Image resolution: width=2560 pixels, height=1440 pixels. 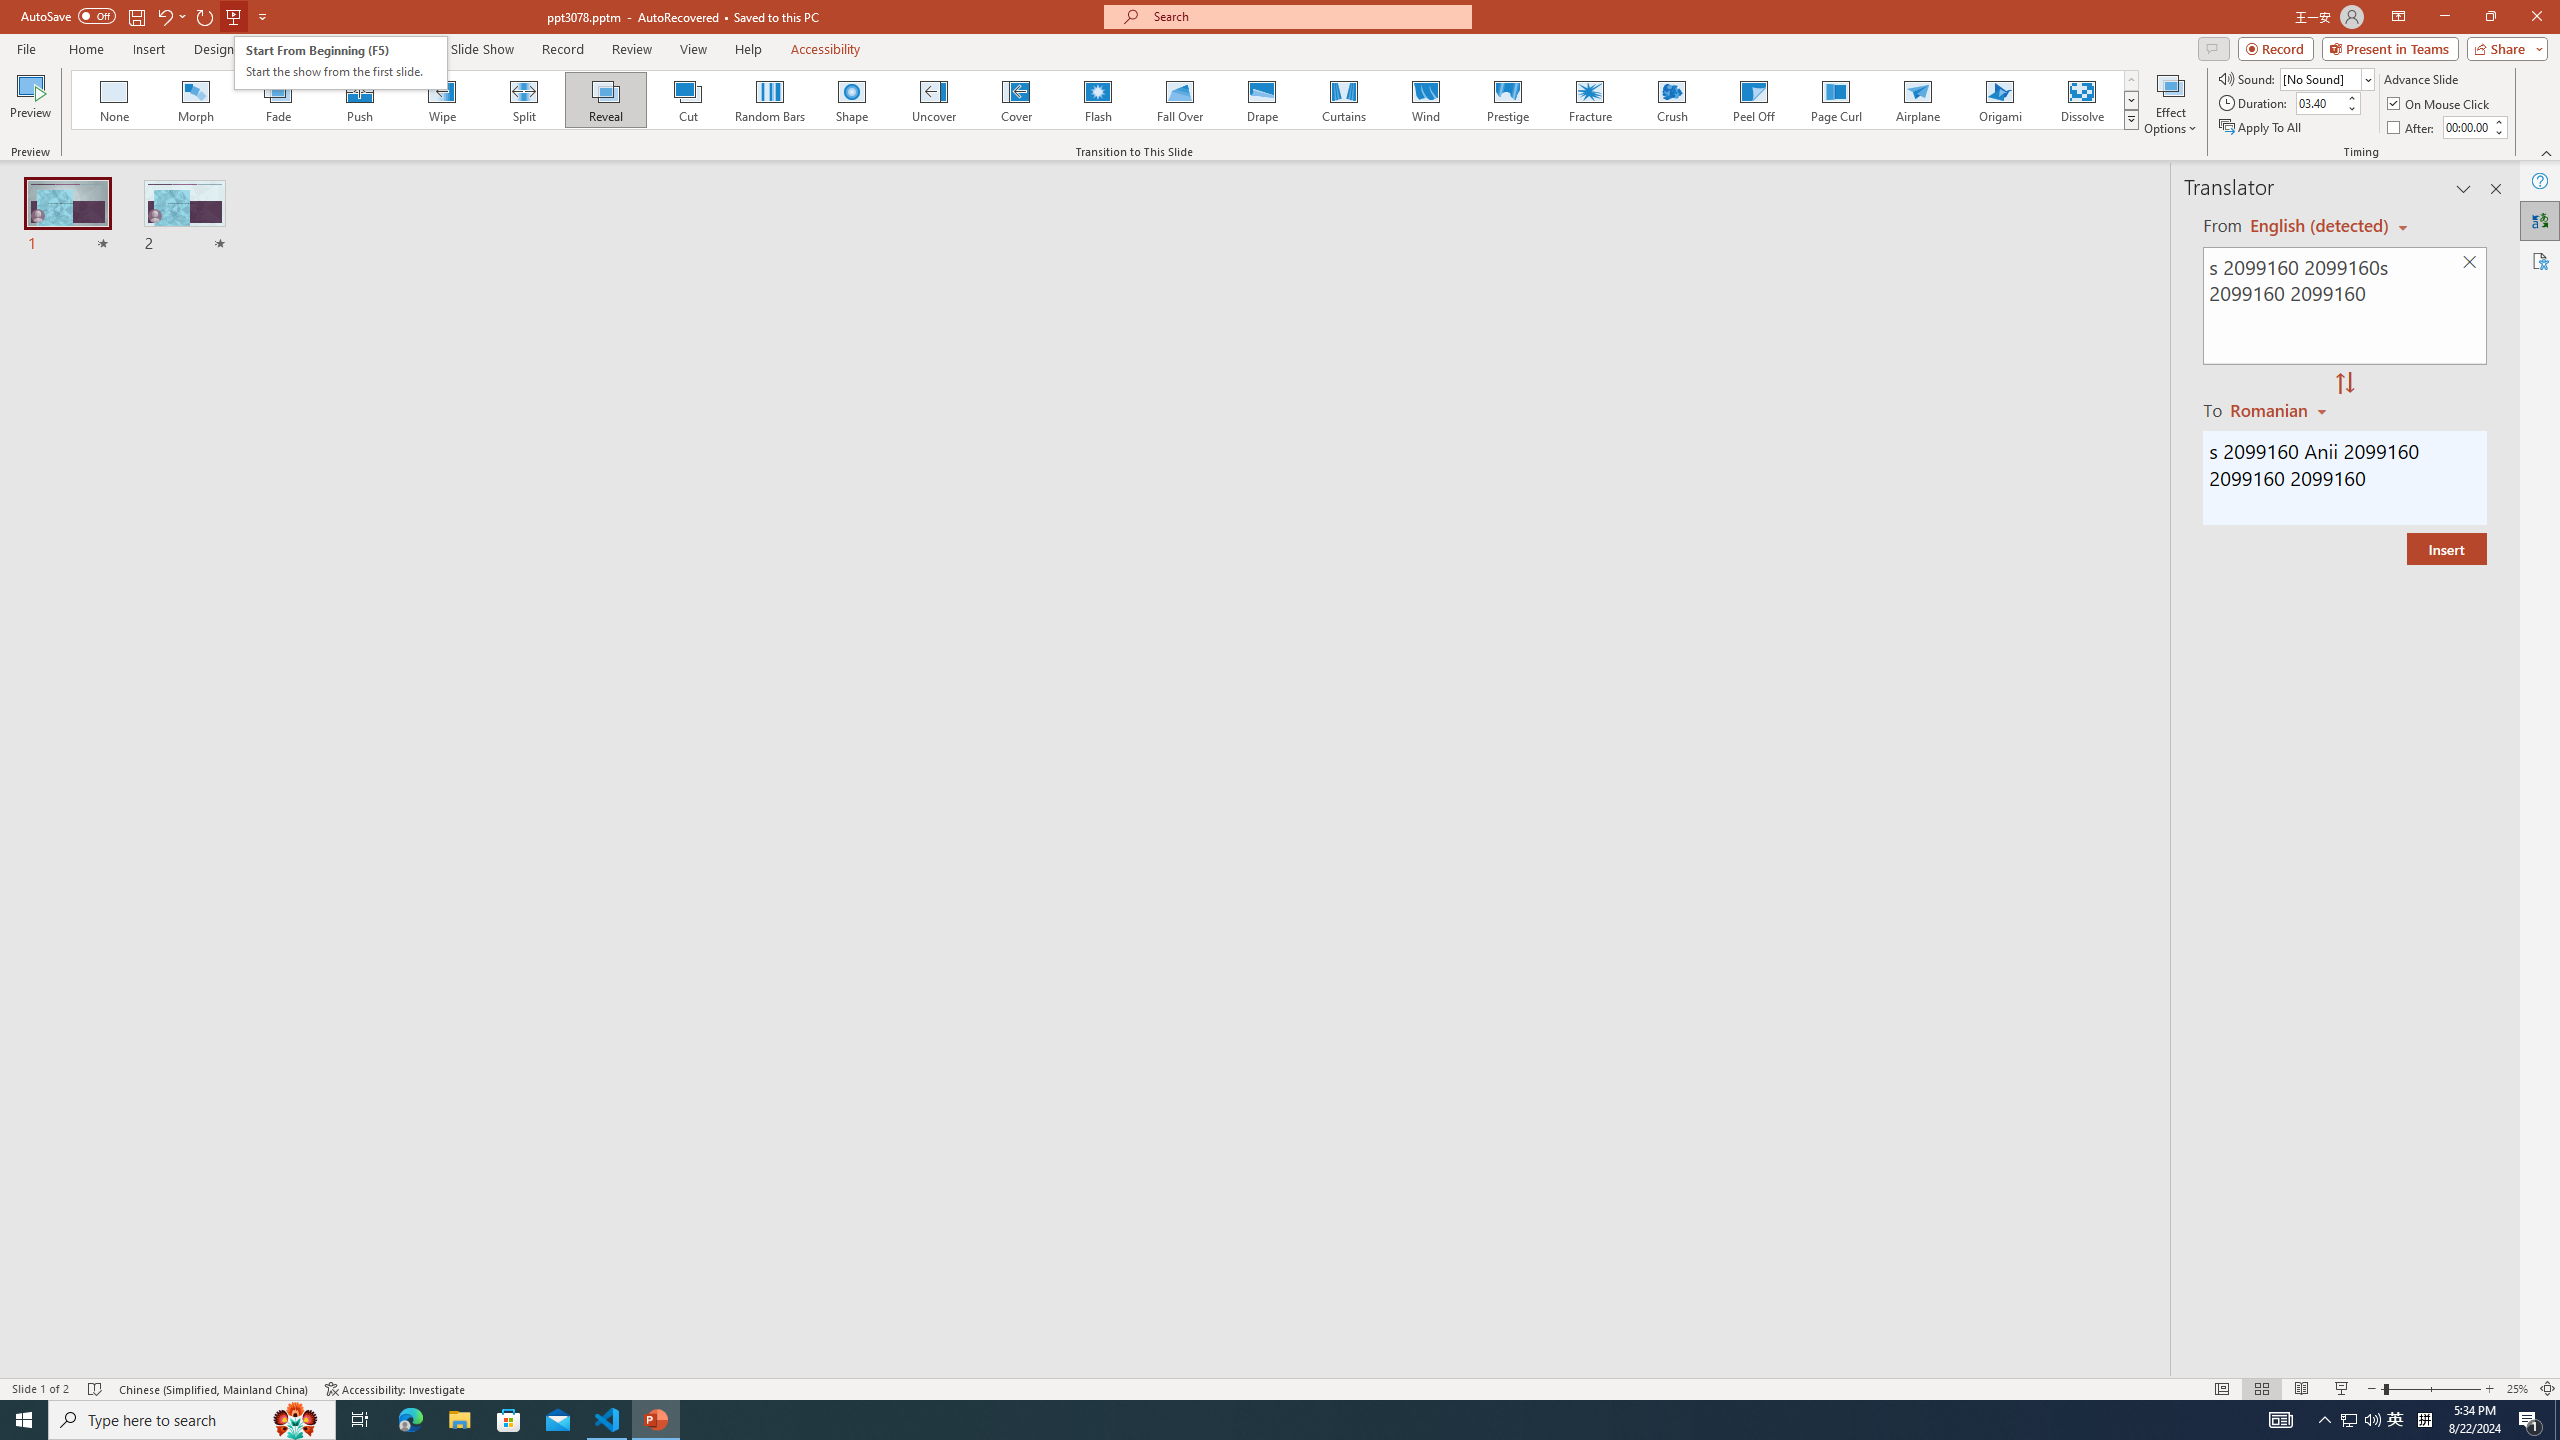 What do you see at coordinates (360, 100) in the screenshot?
I see `Push` at bounding box center [360, 100].